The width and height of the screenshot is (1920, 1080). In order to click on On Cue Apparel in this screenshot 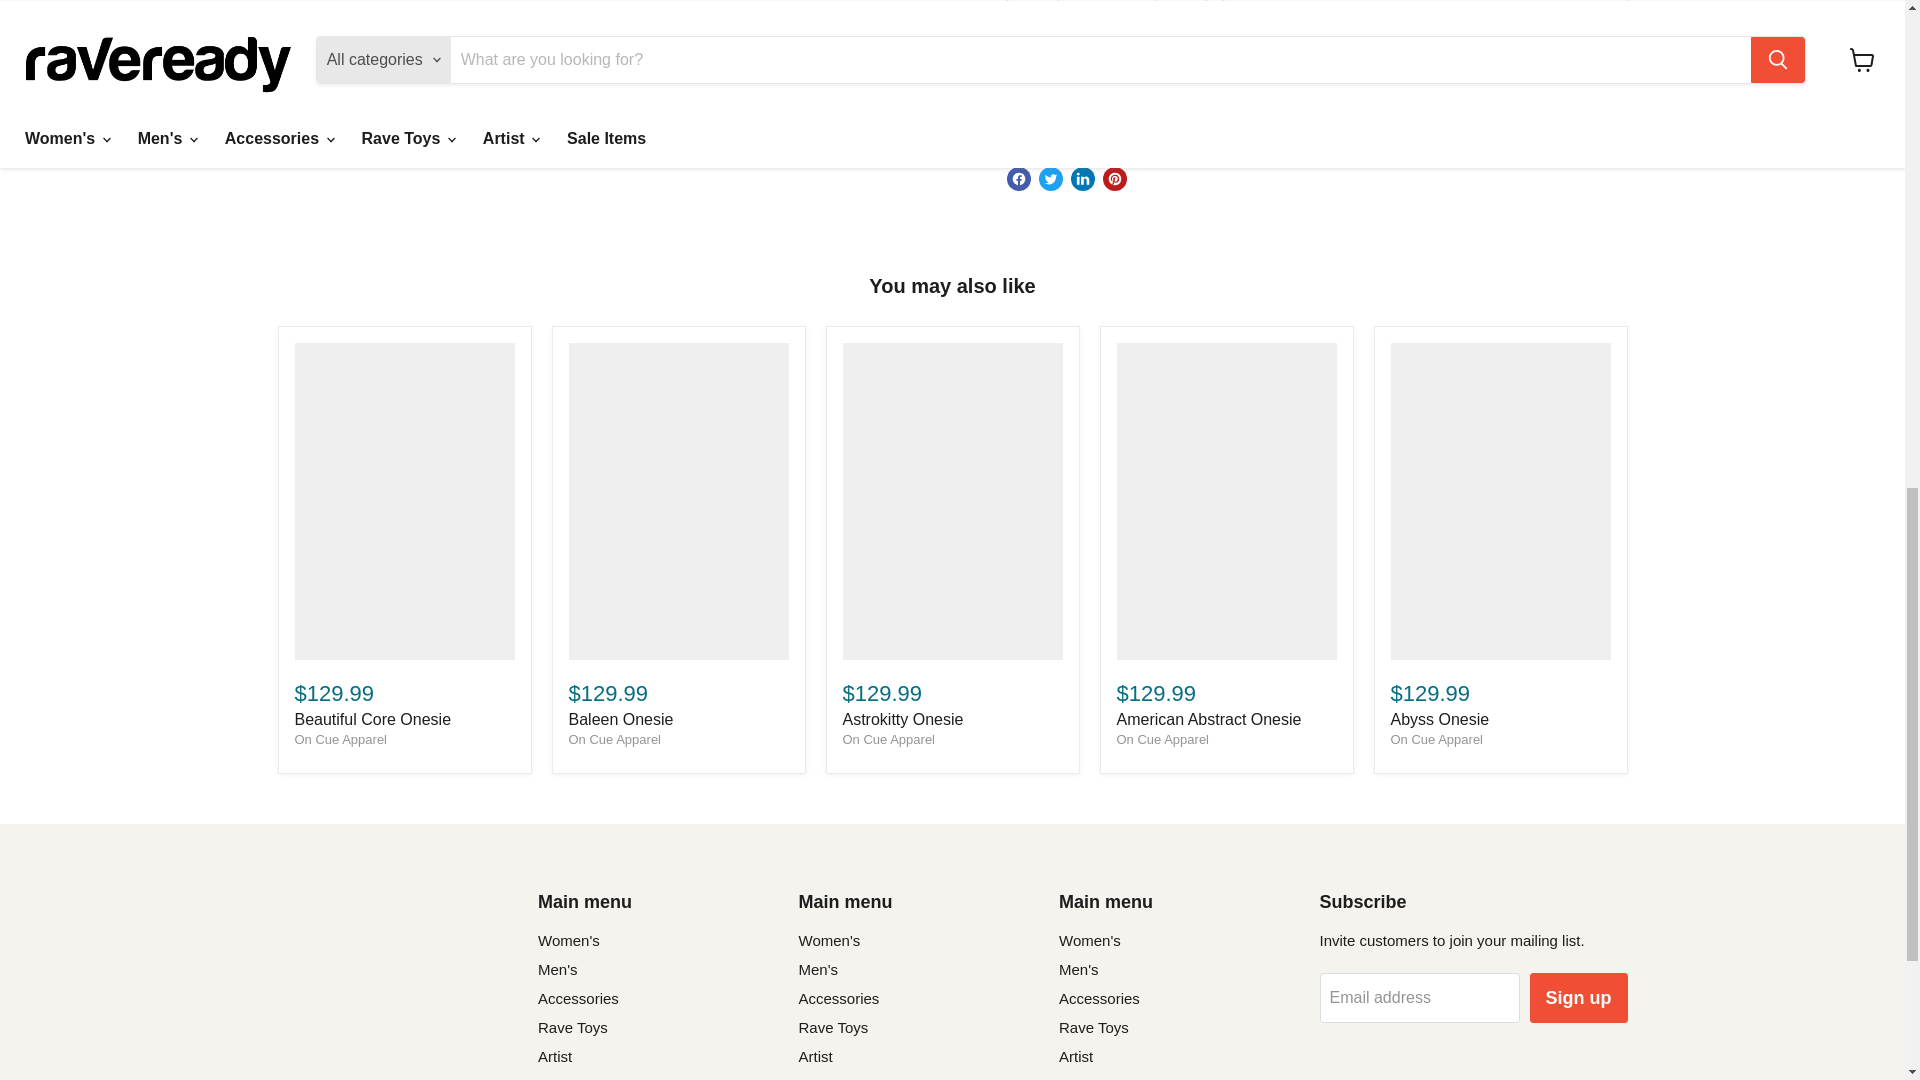, I will do `click(1436, 740)`.